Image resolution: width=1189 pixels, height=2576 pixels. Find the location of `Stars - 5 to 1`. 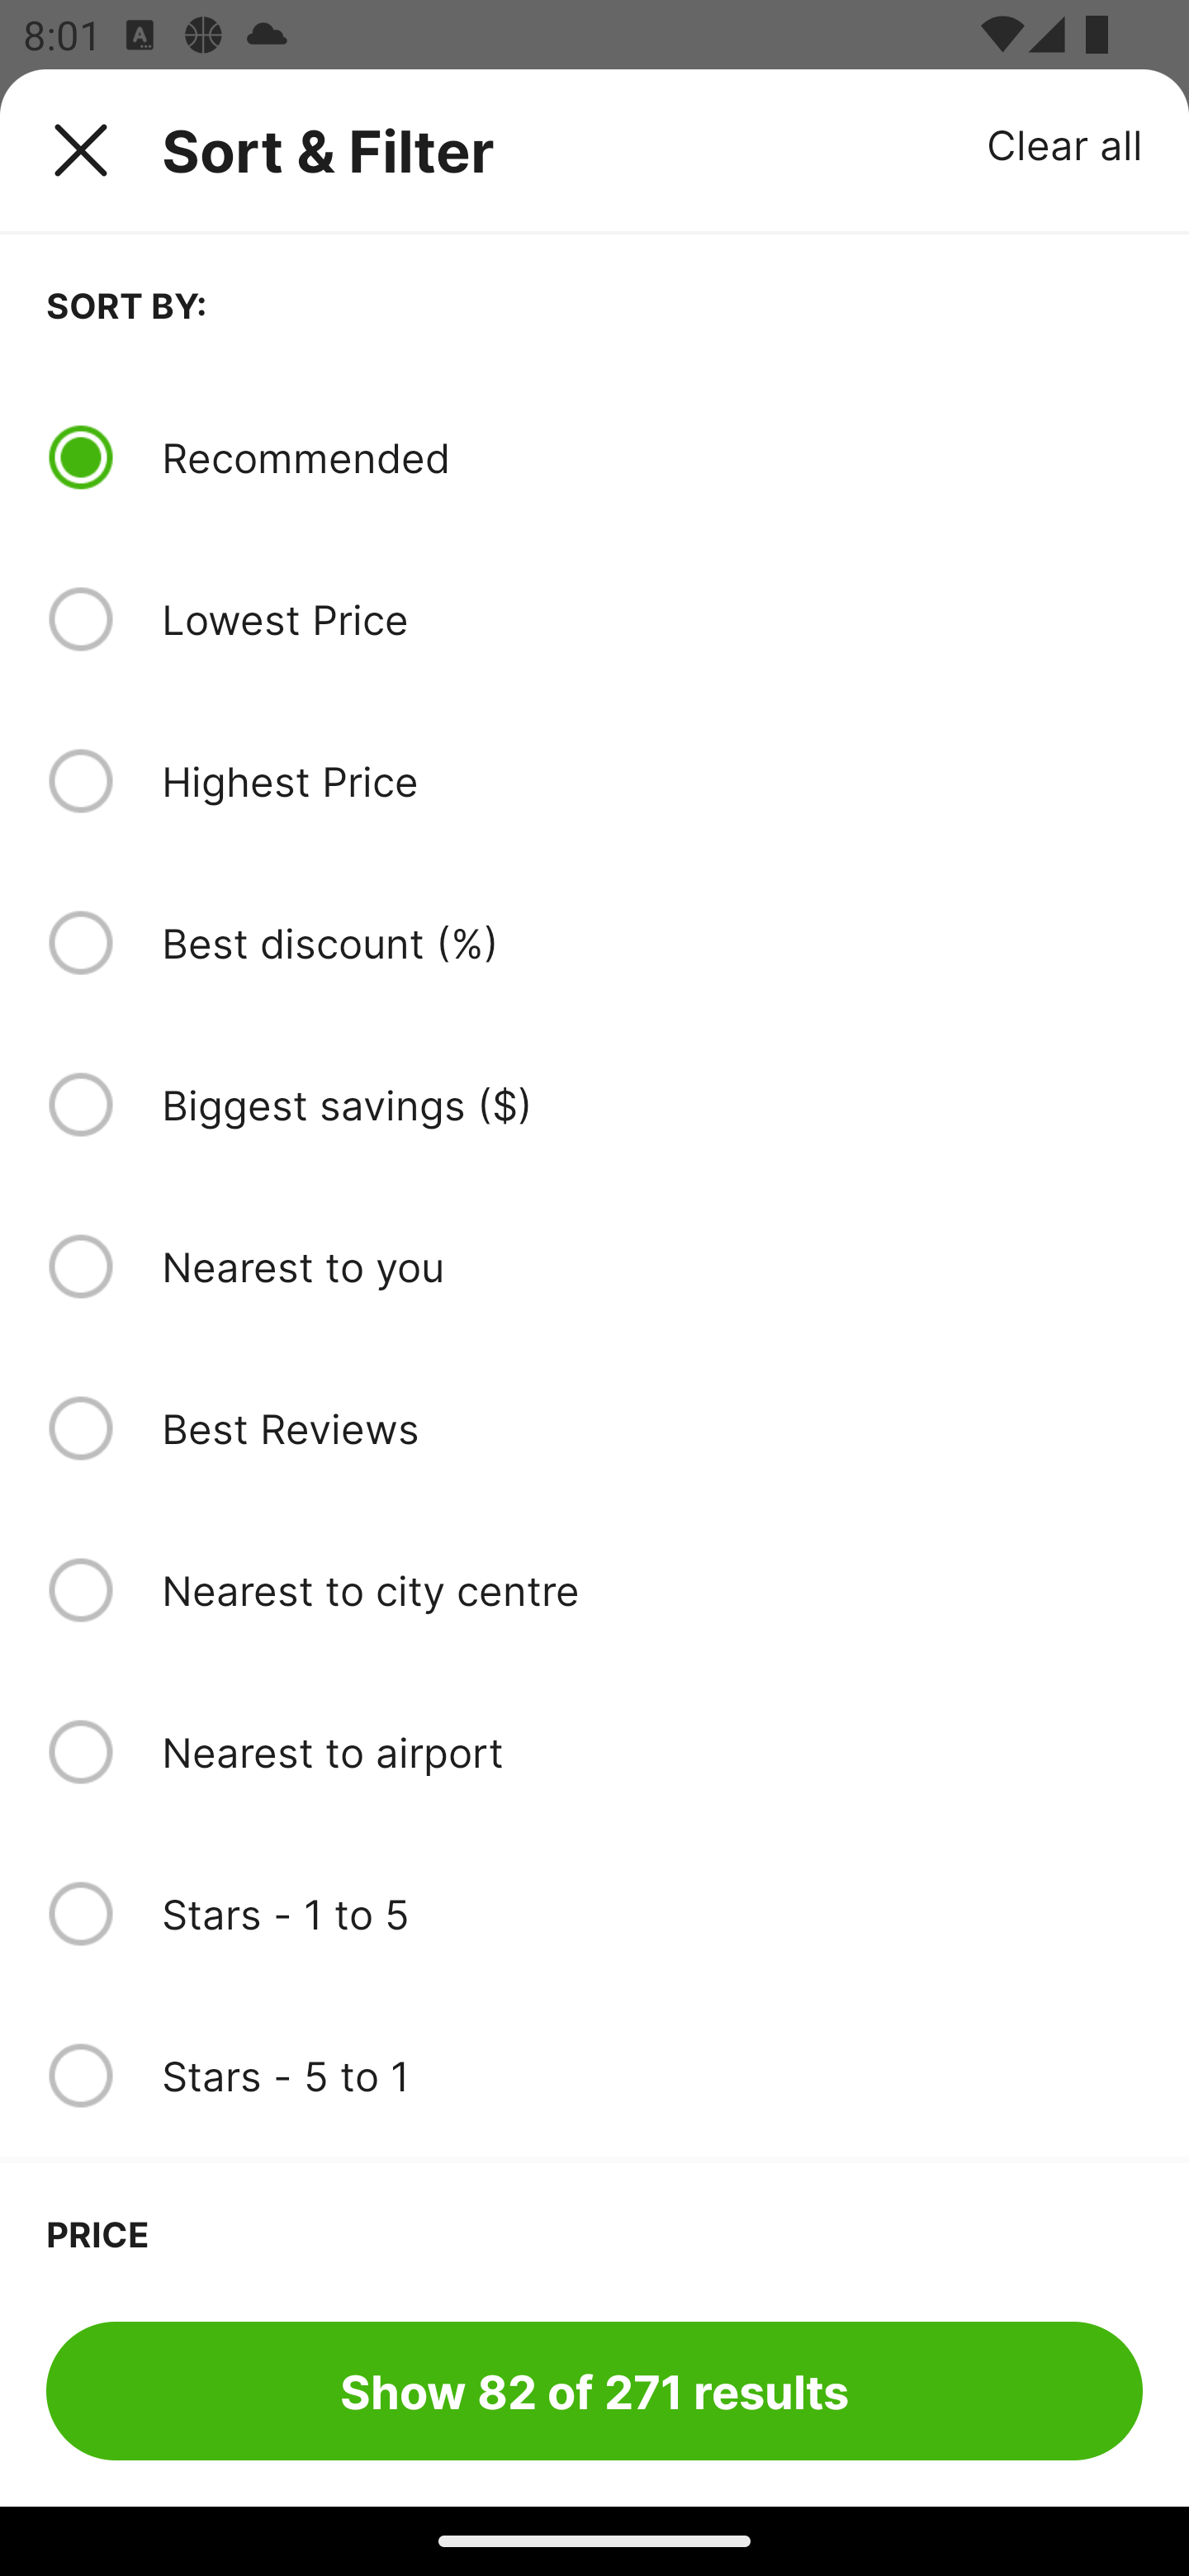

Stars - 5 to 1 is located at coordinates (651, 2076).